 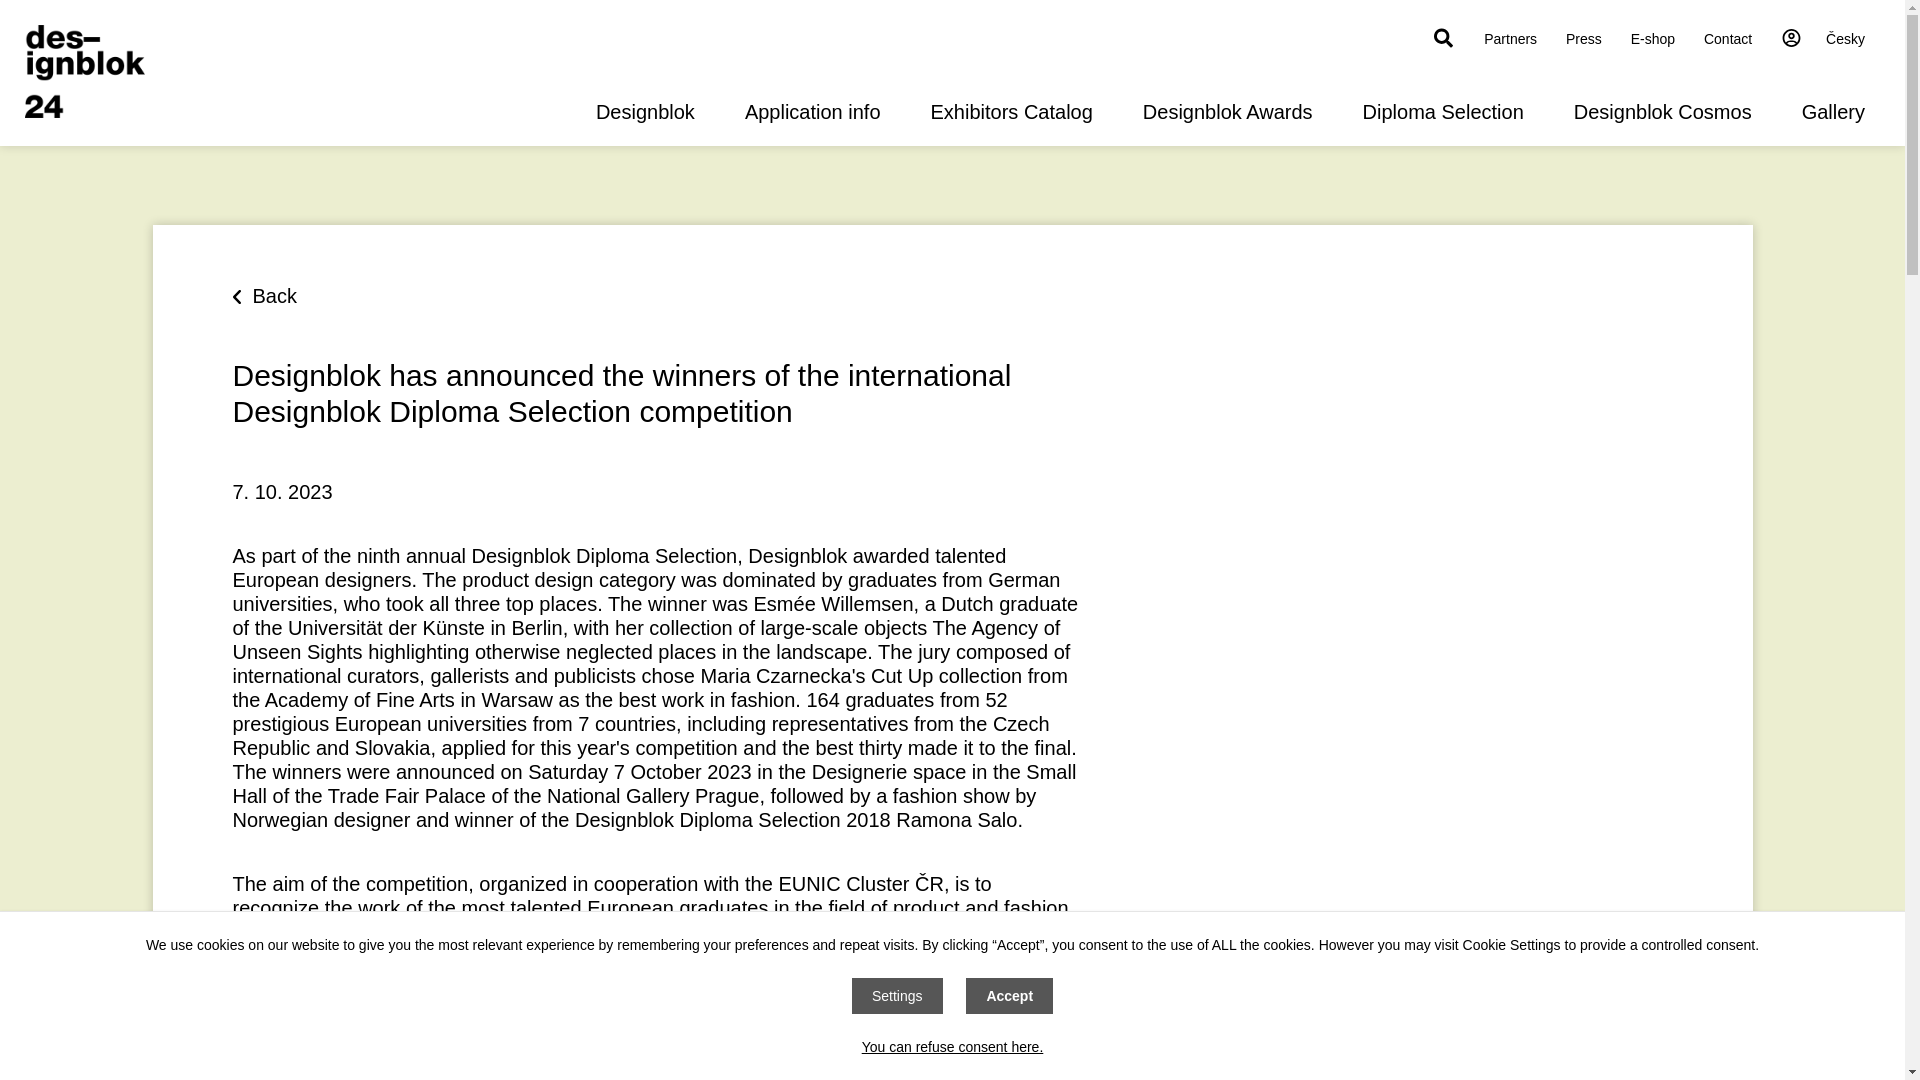 I want to click on Exhibitors Catalog, so click(x=1012, y=112).